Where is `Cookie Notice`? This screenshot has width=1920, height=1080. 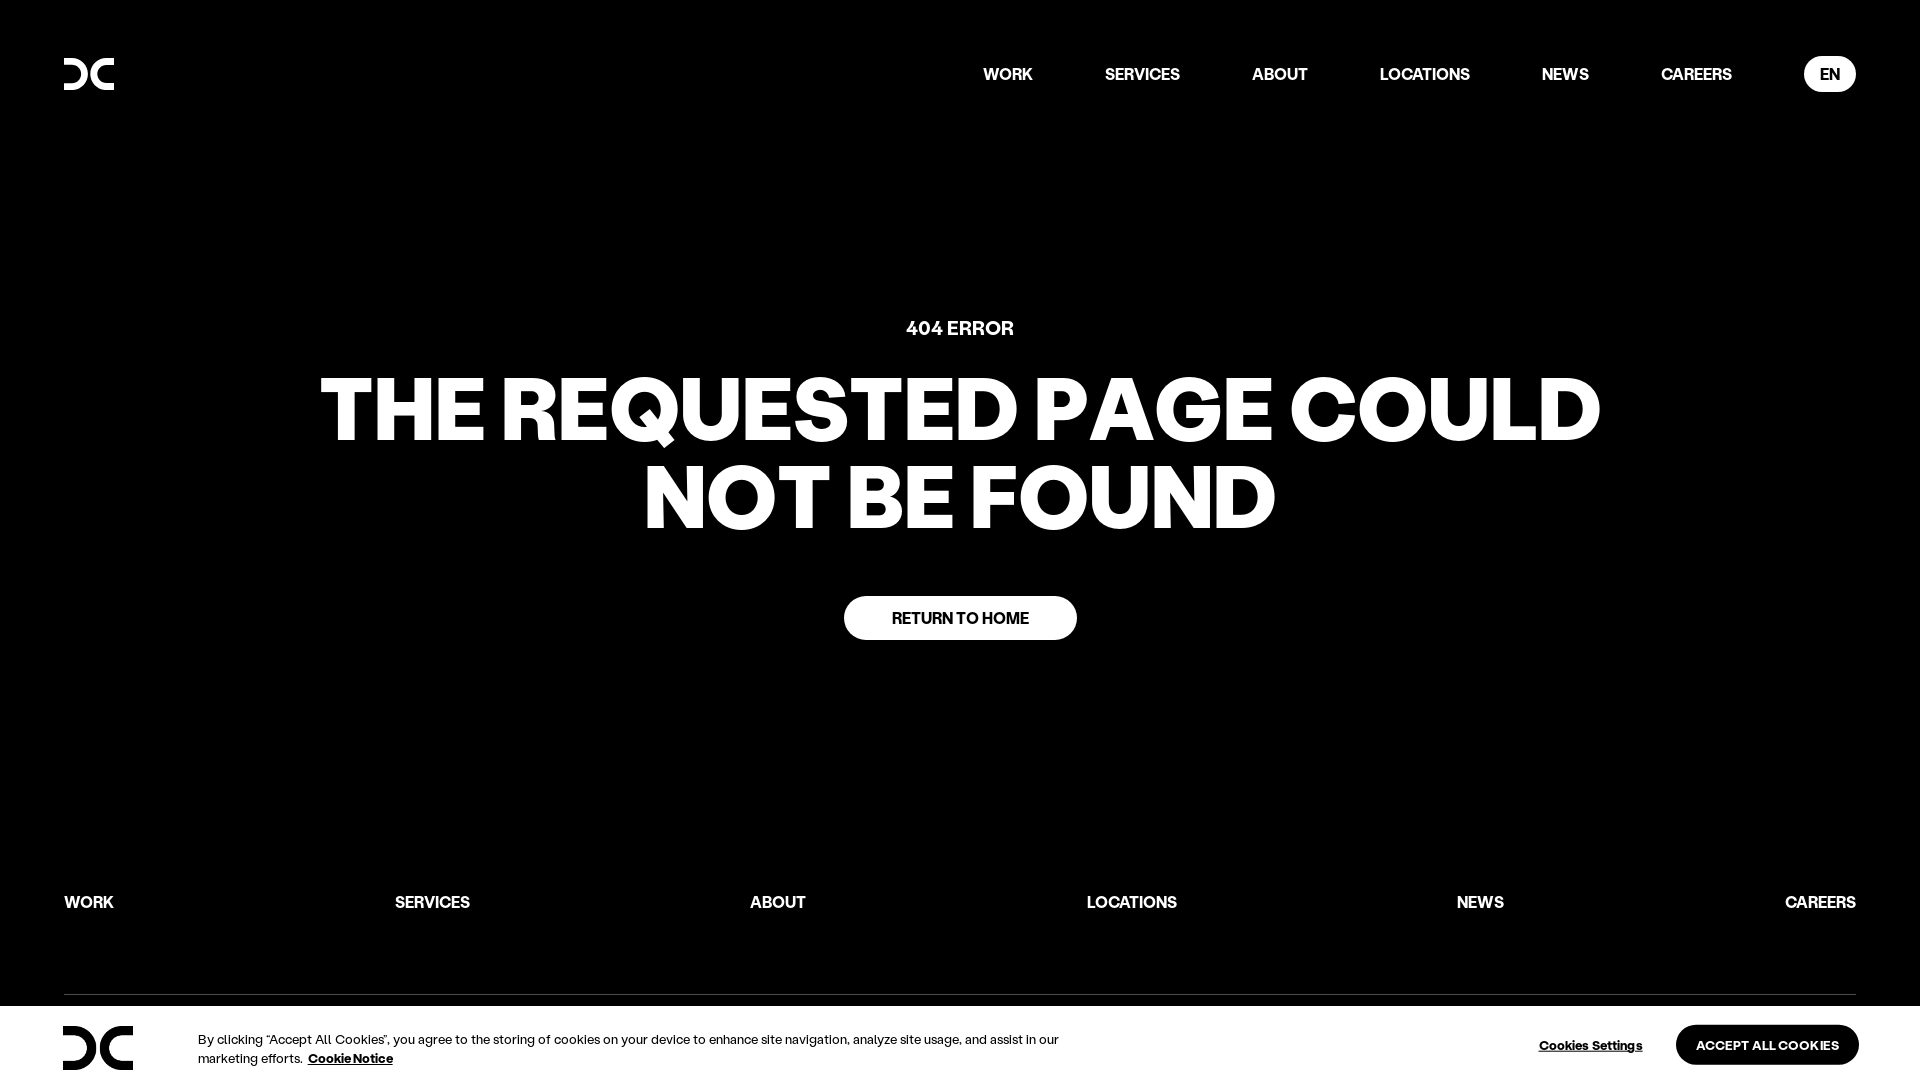 Cookie Notice is located at coordinates (350, 1058).